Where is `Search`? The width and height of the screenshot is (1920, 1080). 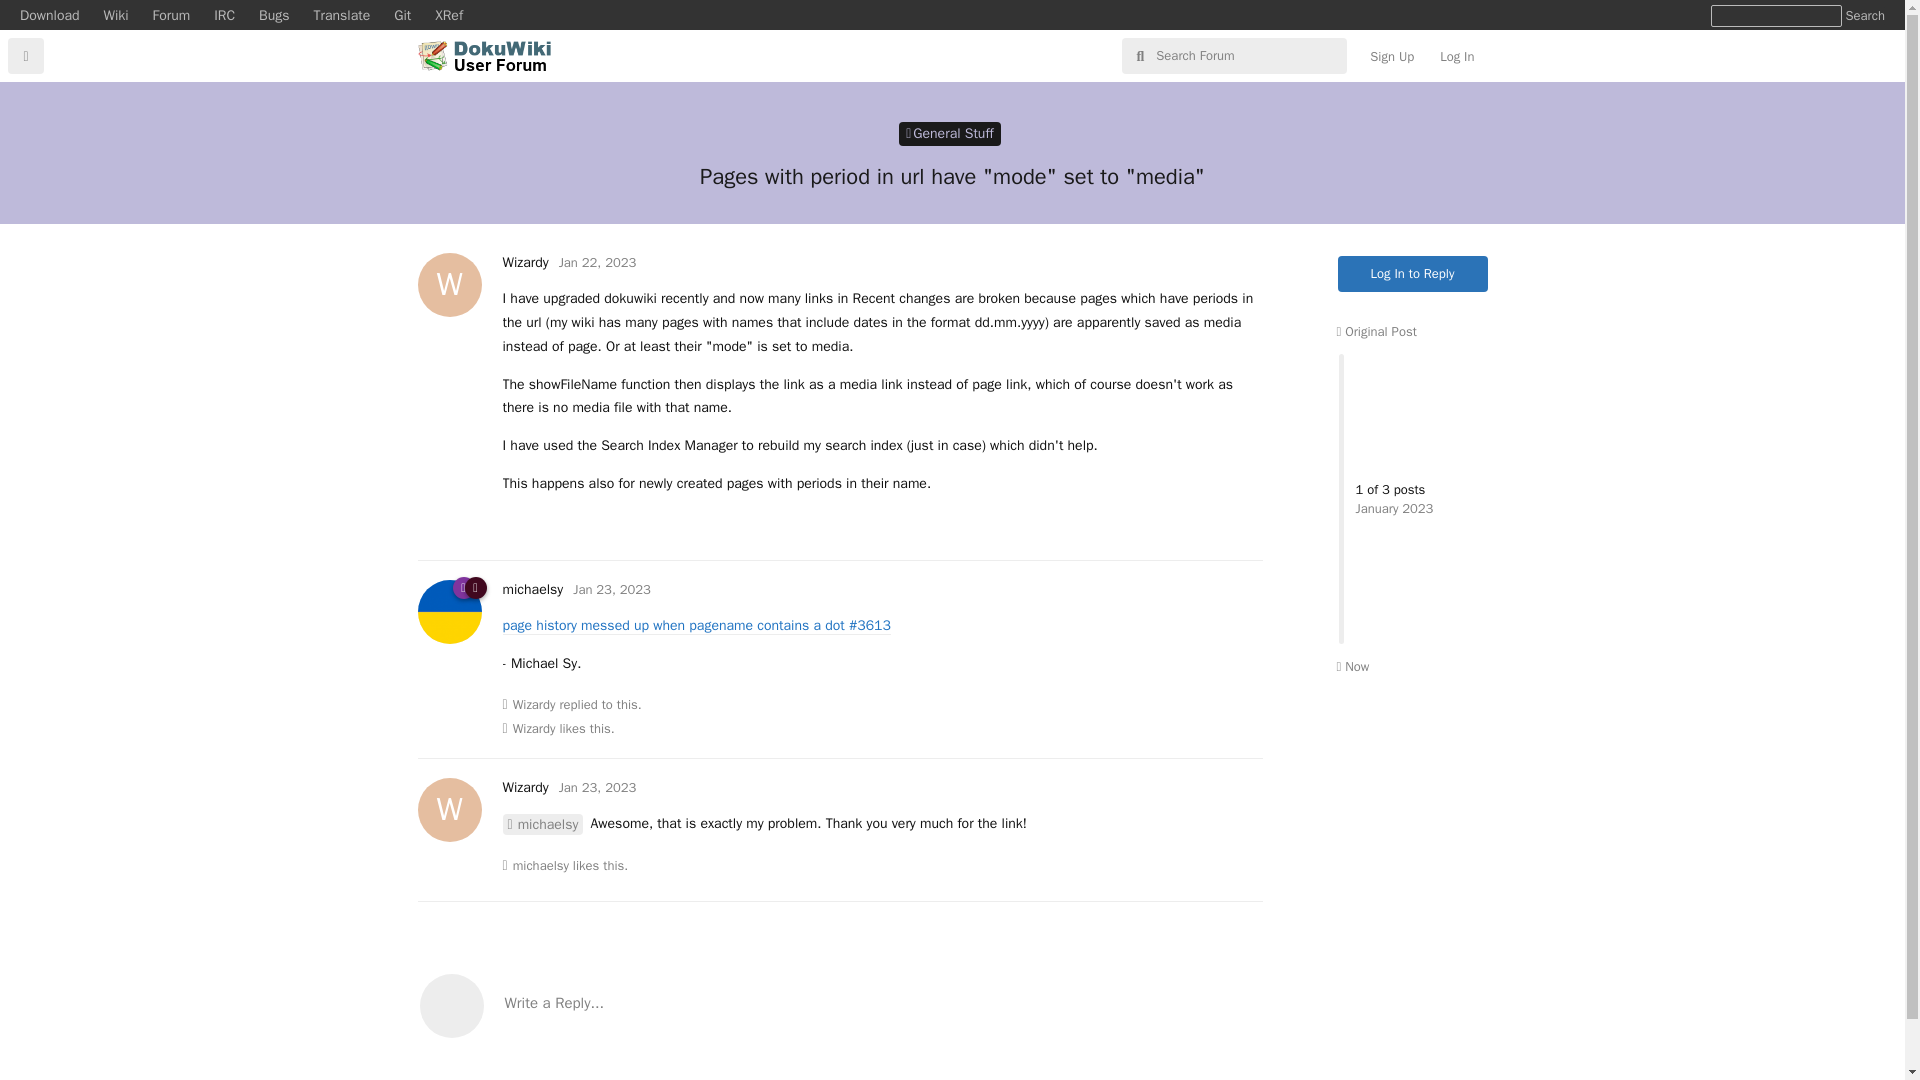
Search is located at coordinates (542, 824).